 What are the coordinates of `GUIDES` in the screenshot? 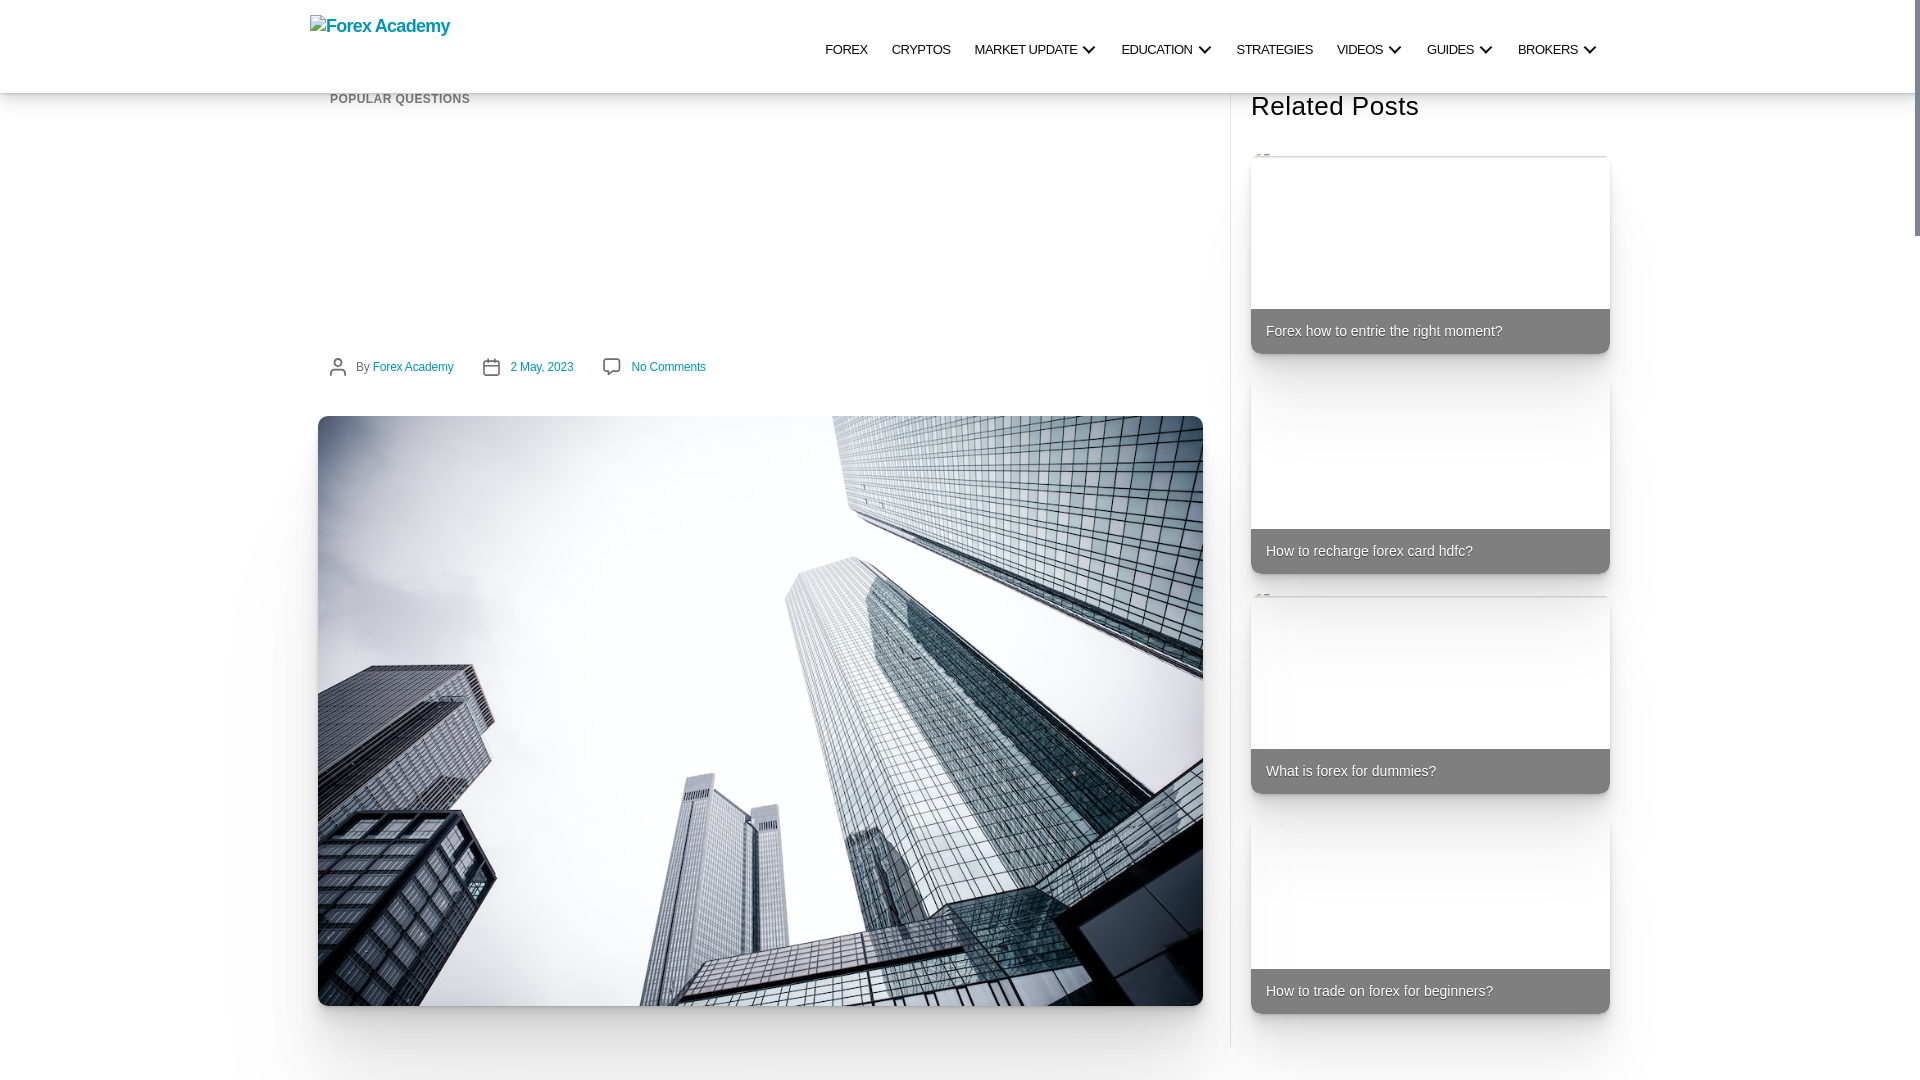 It's located at (1460, 46).